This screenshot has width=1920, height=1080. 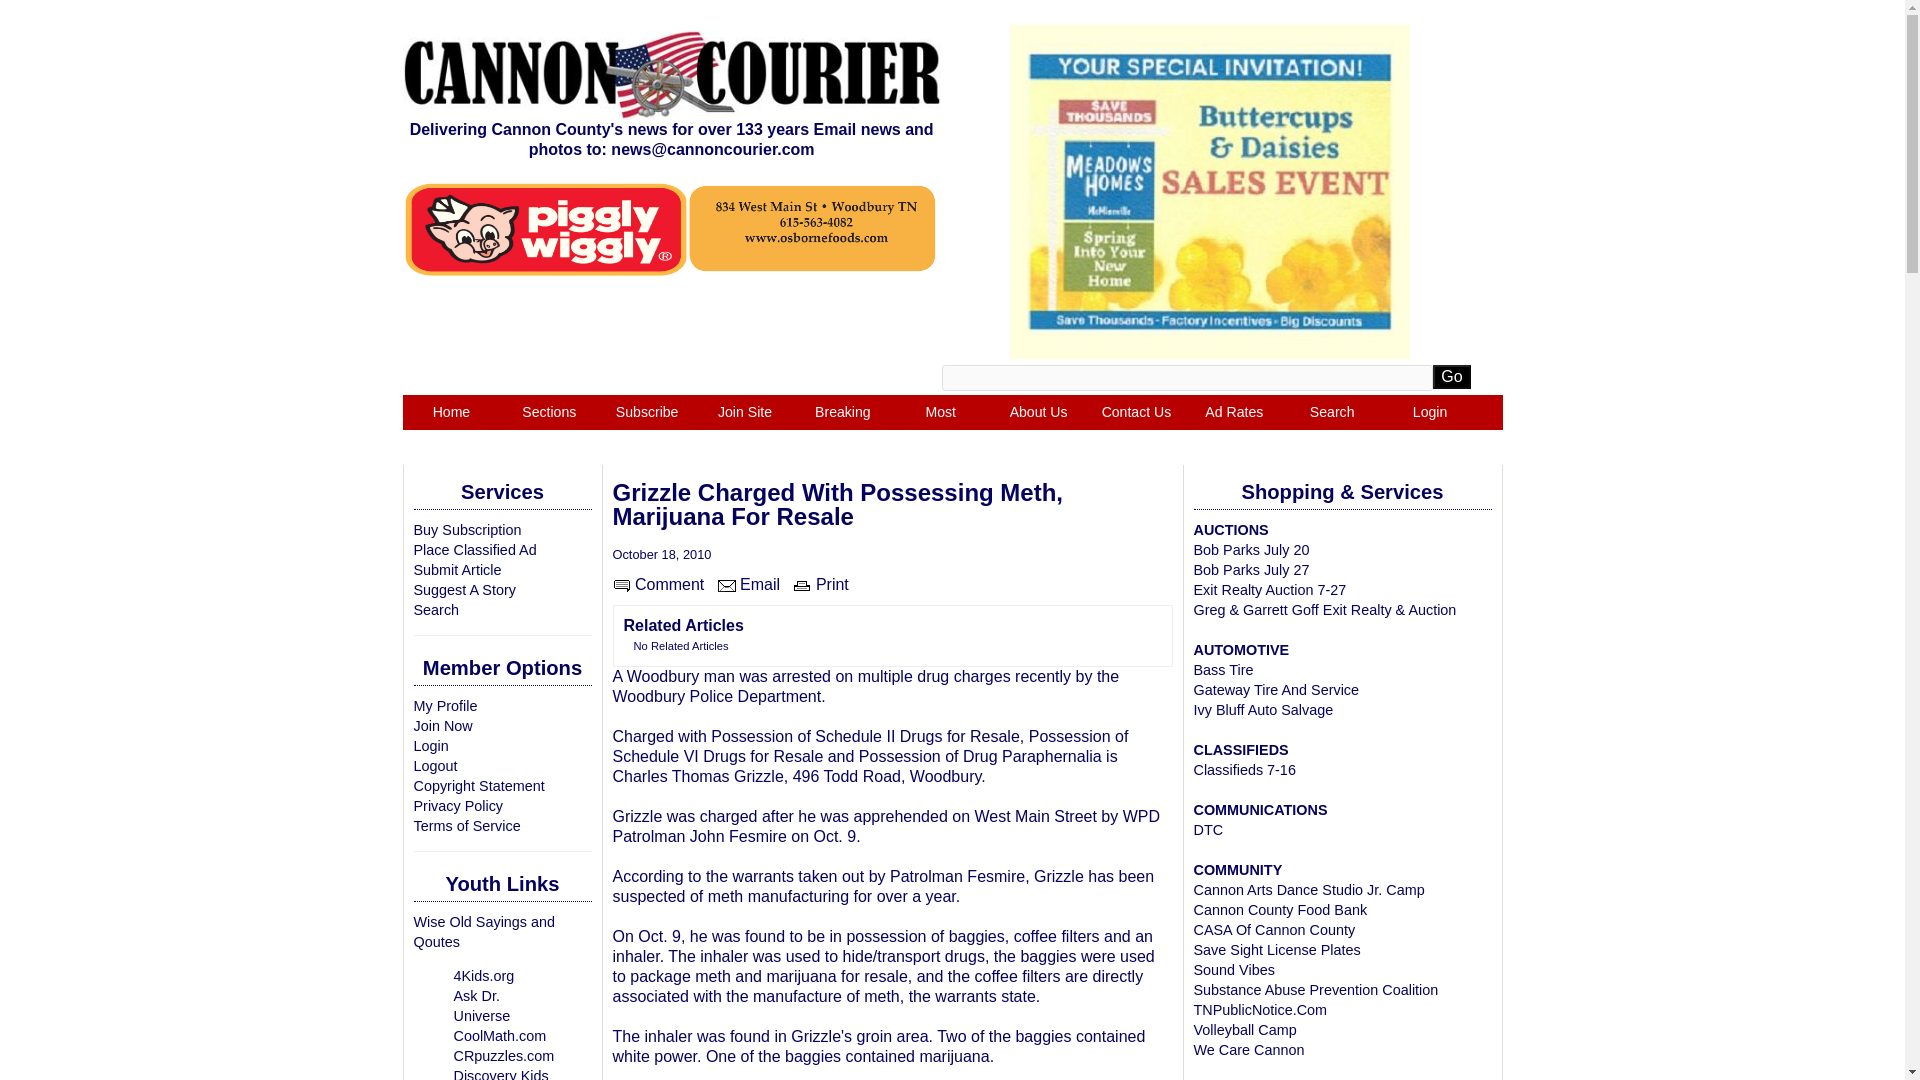 What do you see at coordinates (843, 430) in the screenshot?
I see `Breaking News` at bounding box center [843, 430].